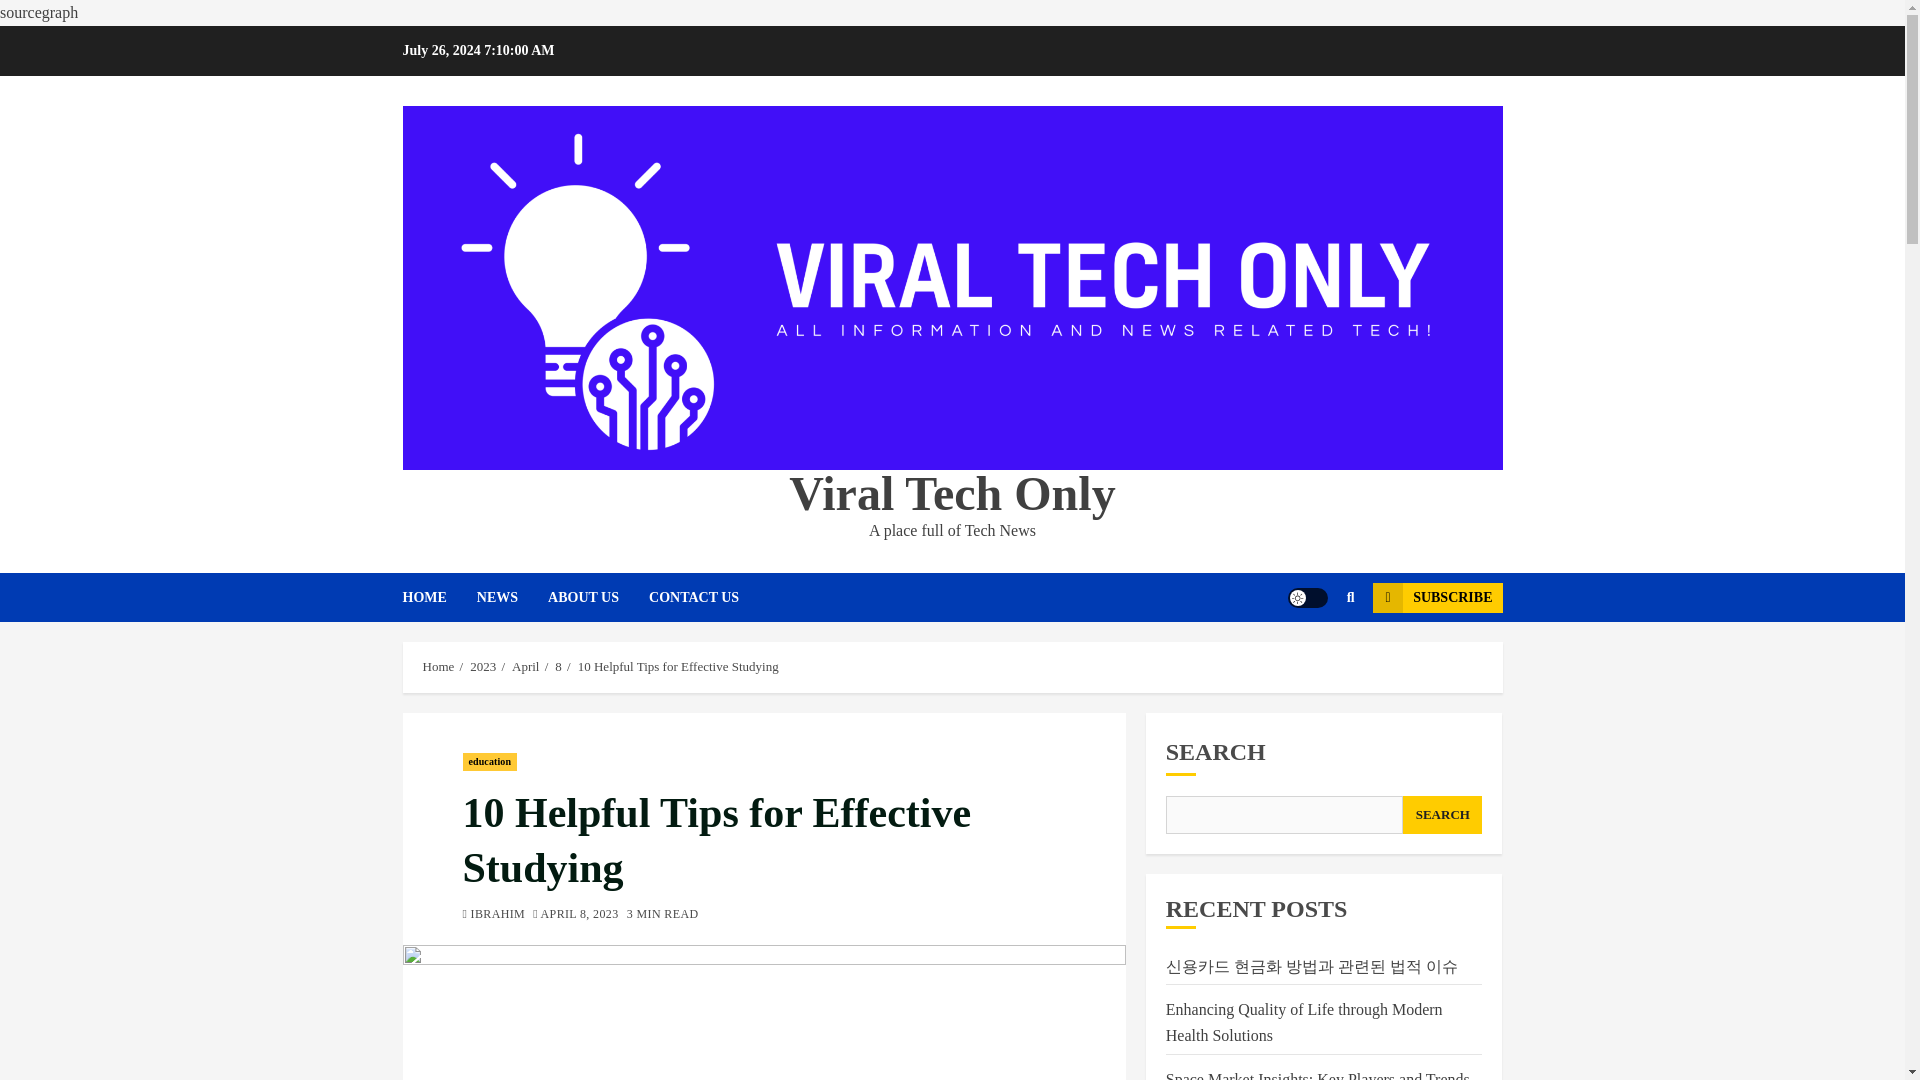  I want to click on NEWS, so click(512, 598).